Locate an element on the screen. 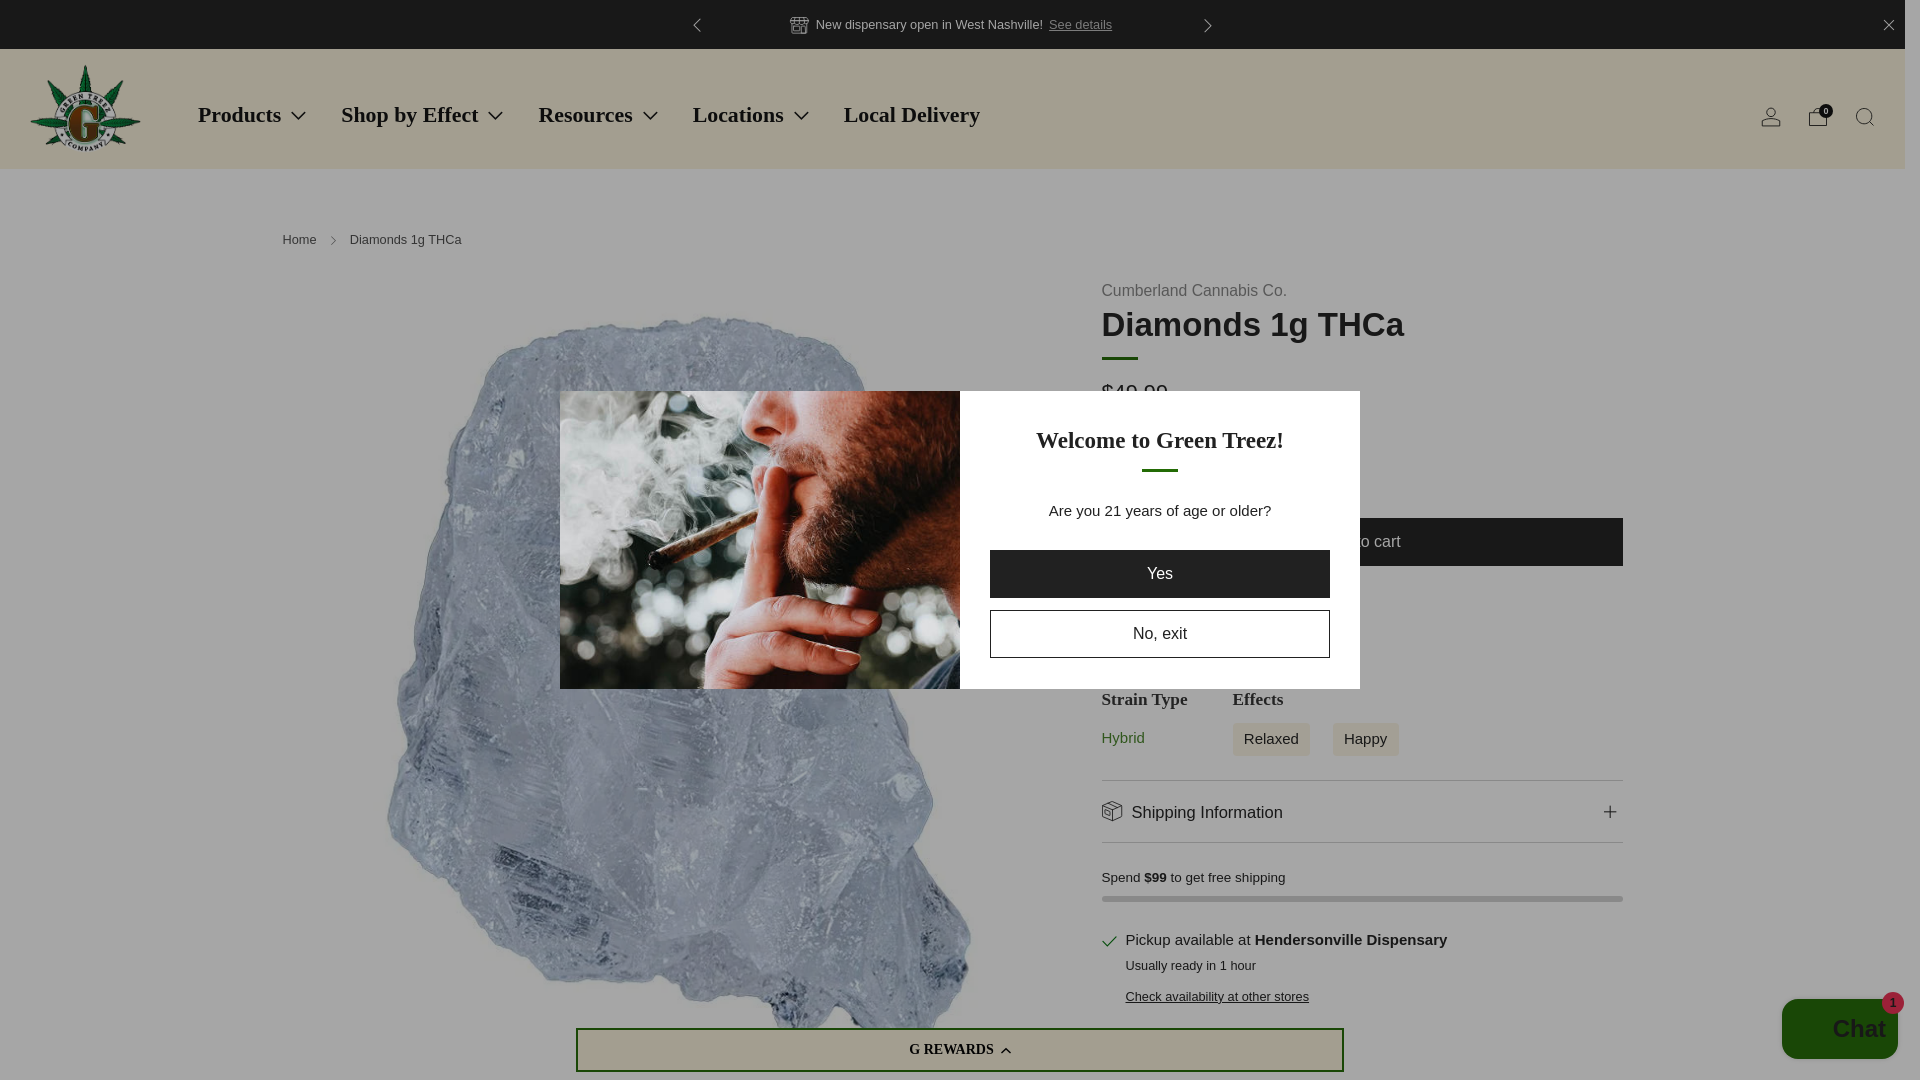 The height and width of the screenshot is (1080, 1920). Cumberland Cannabis Co. is located at coordinates (1195, 290).